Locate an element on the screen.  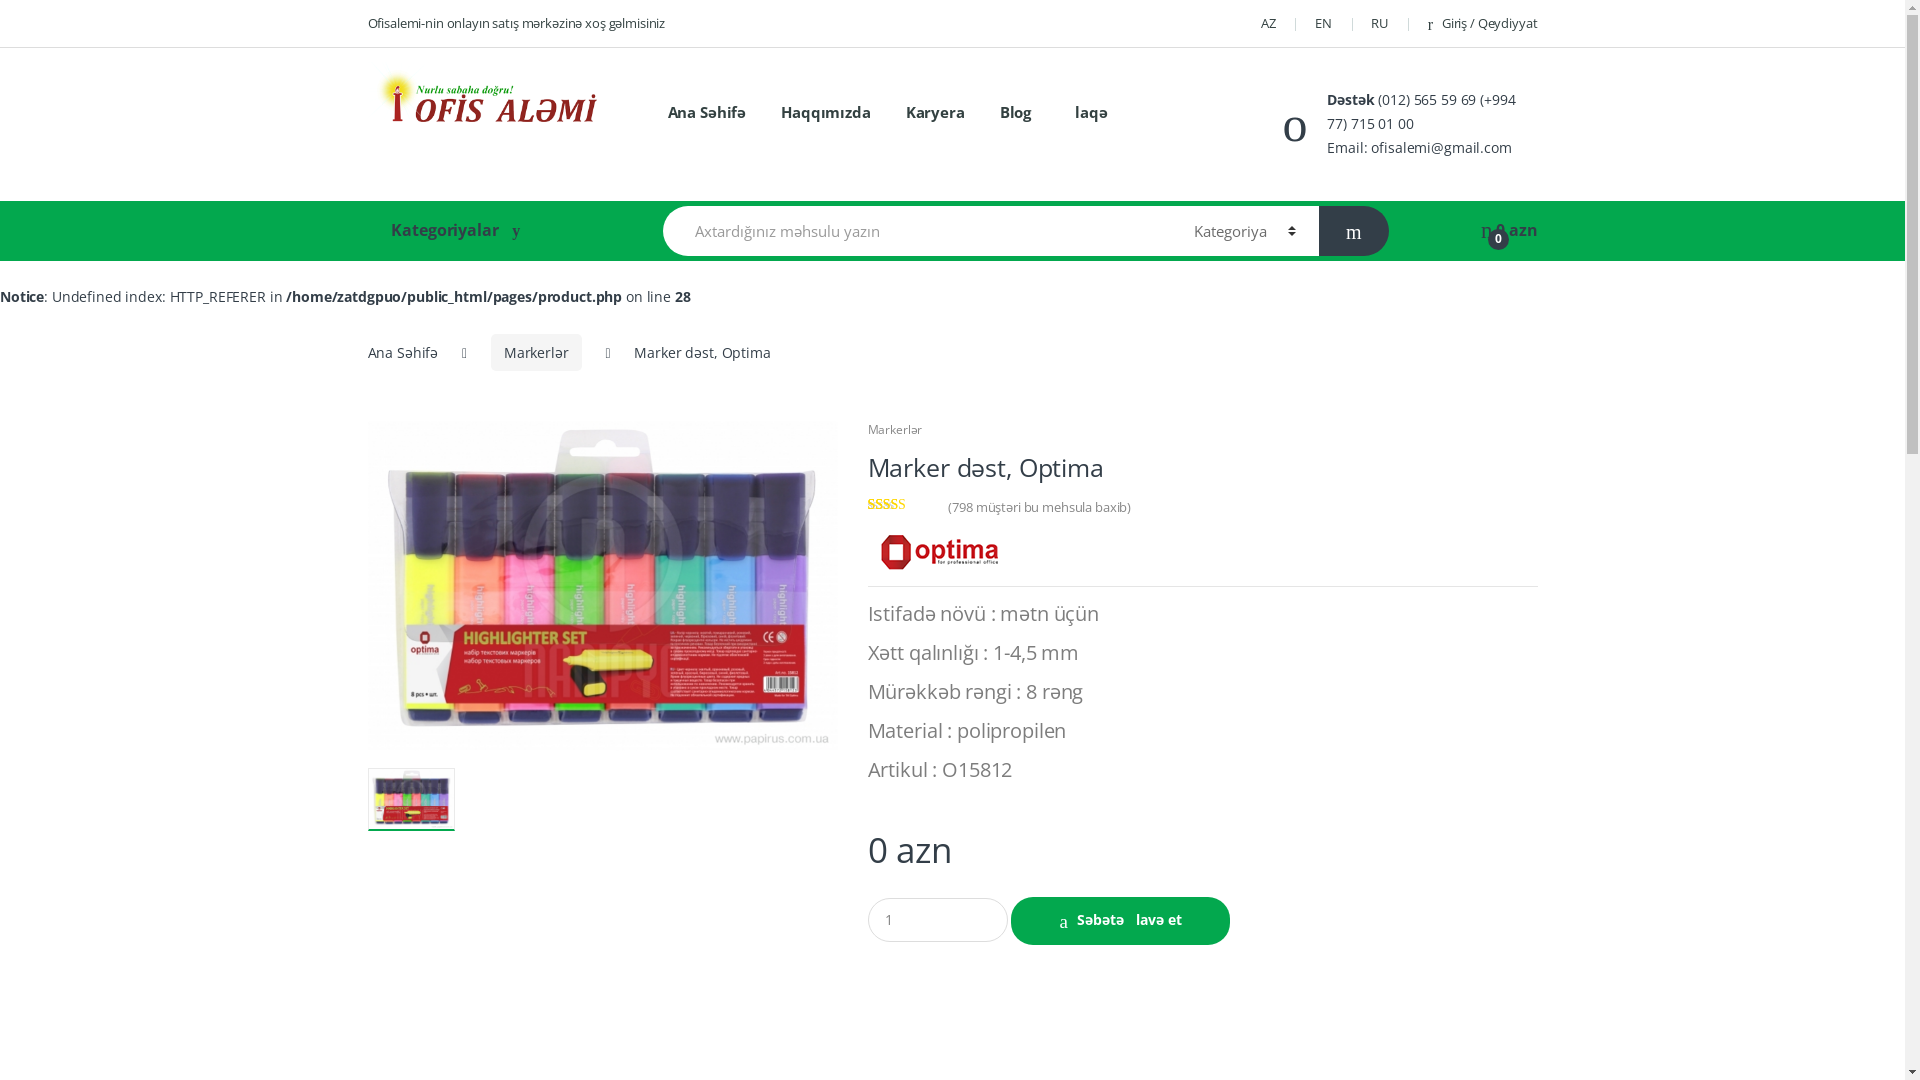
Blog is located at coordinates (1016, 113).